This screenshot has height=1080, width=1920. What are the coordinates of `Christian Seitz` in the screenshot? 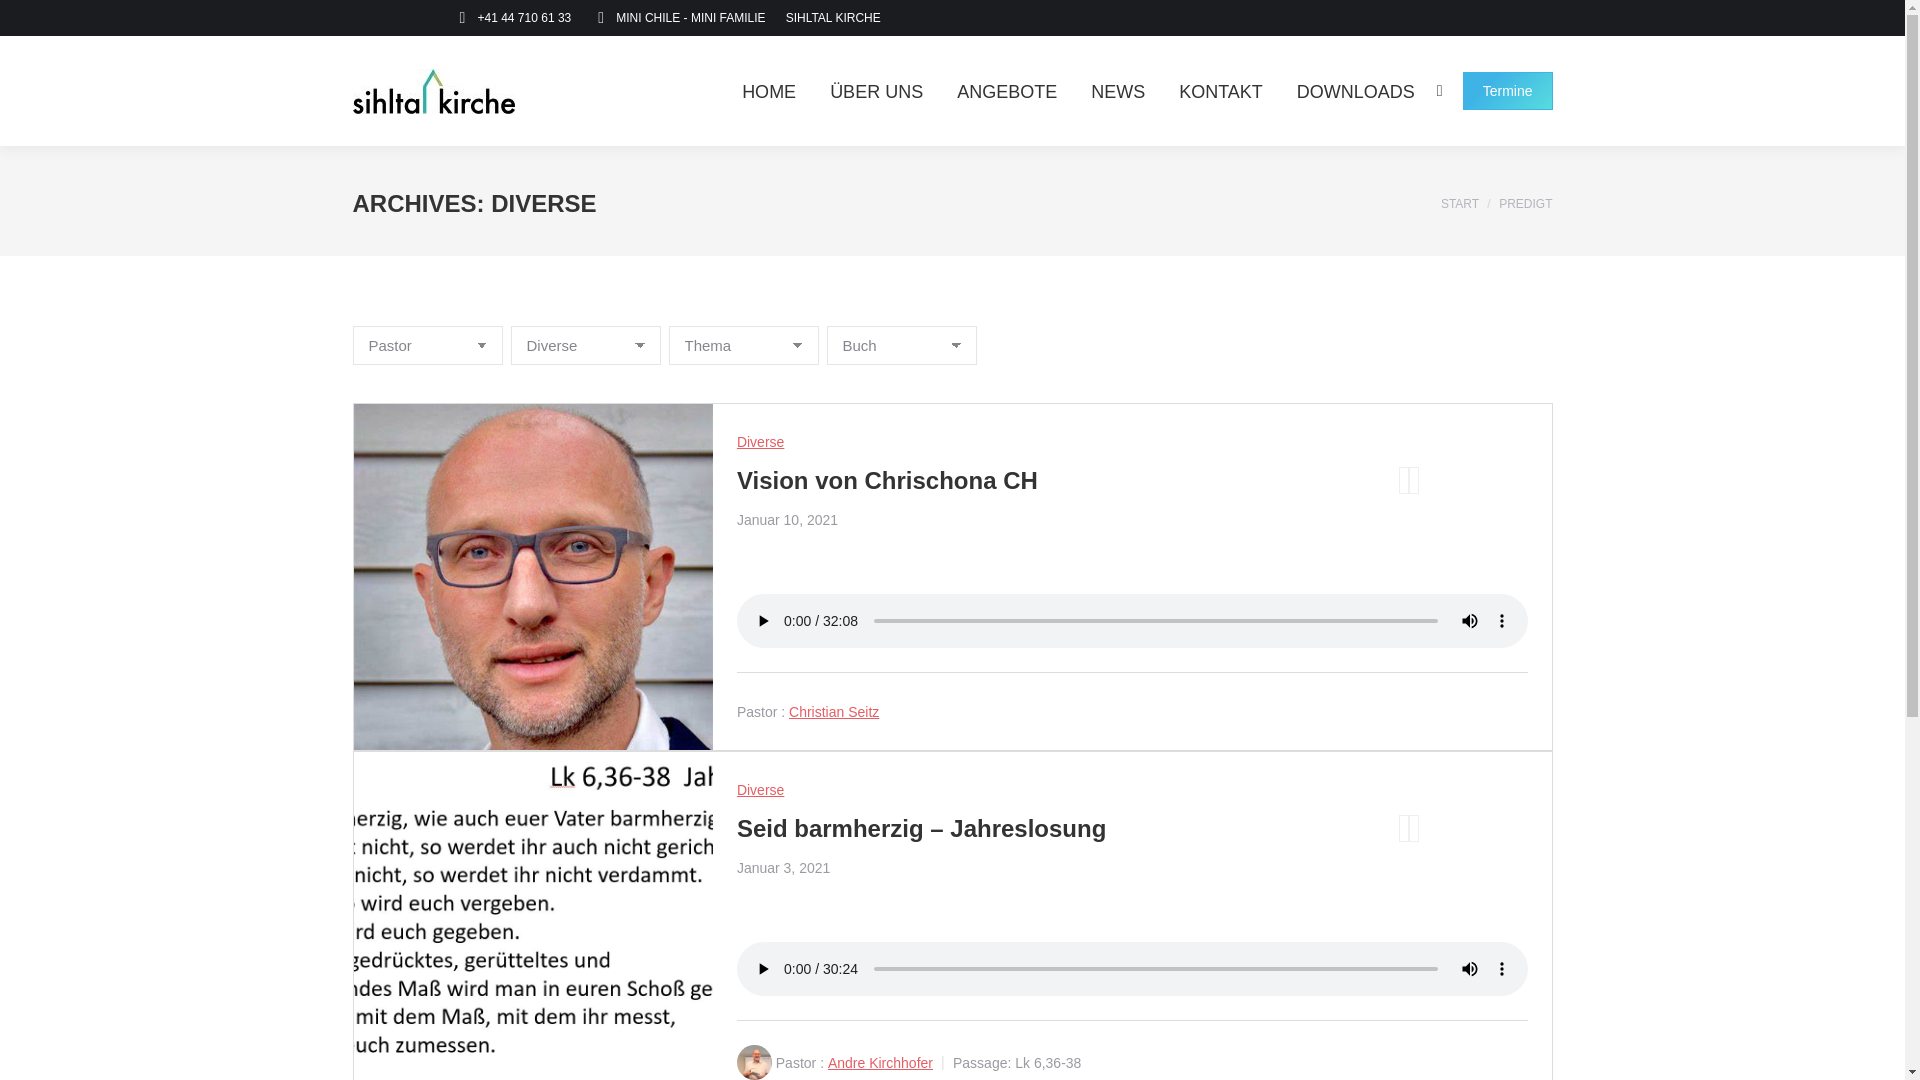 It's located at (834, 712).